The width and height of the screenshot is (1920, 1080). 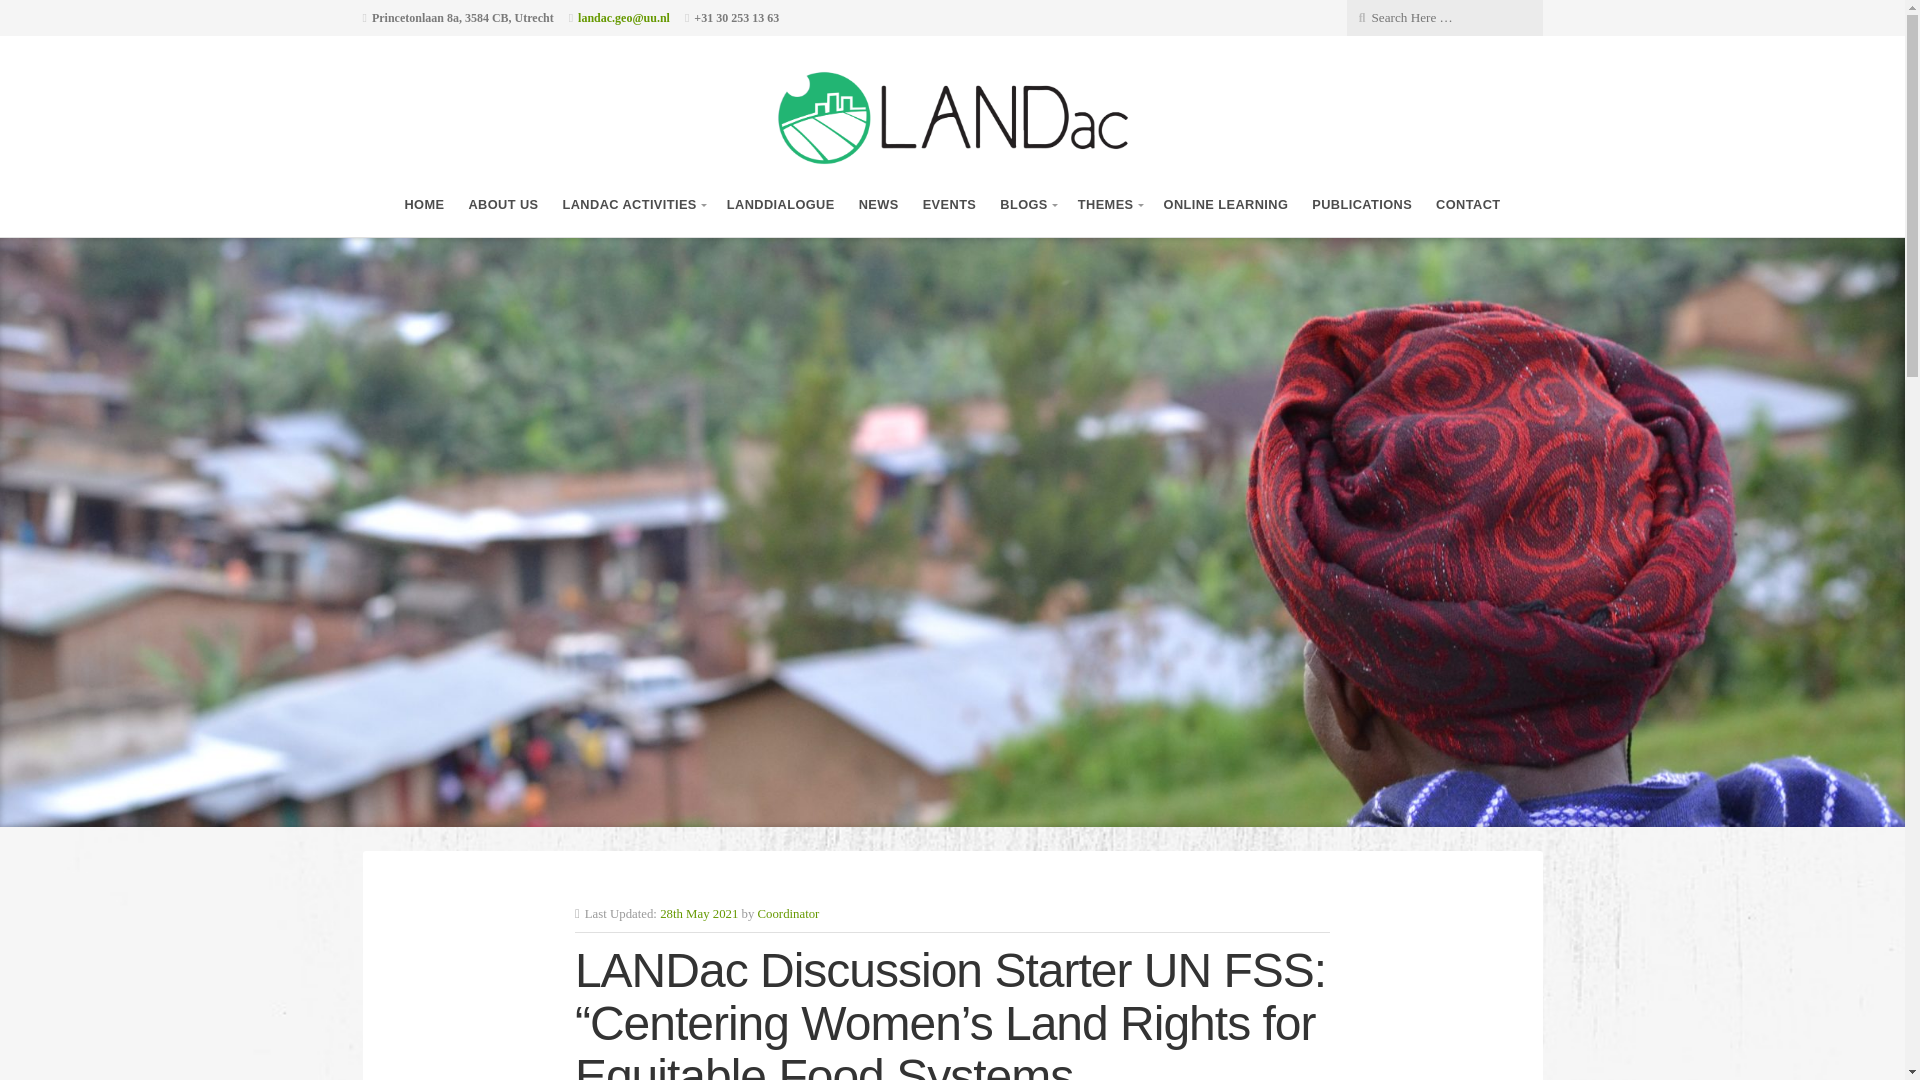 I want to click on THEMES, so click(x=1108, y=205).